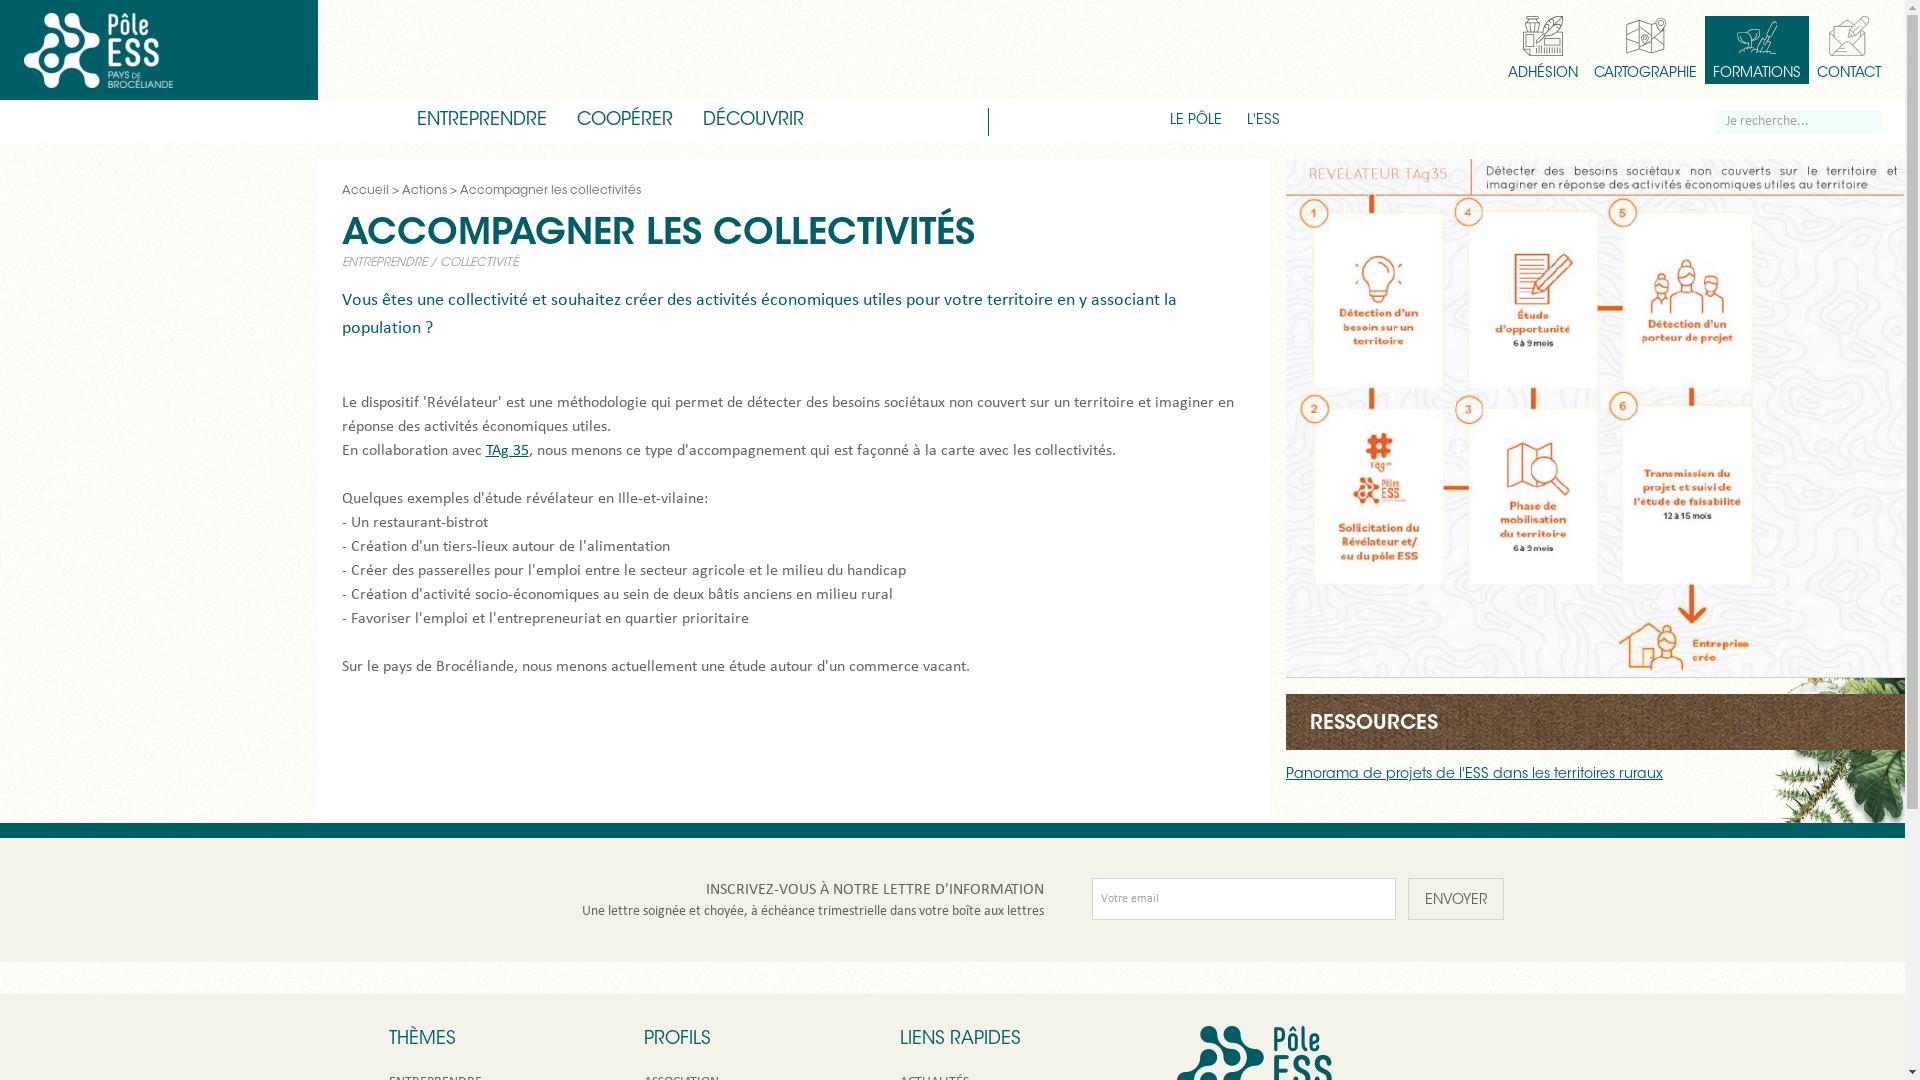 This screenshot has width=1920, height=1080. I want to click on Panorama de projets de l'ESS dans les territoires ruraux, so click(1474, 775).